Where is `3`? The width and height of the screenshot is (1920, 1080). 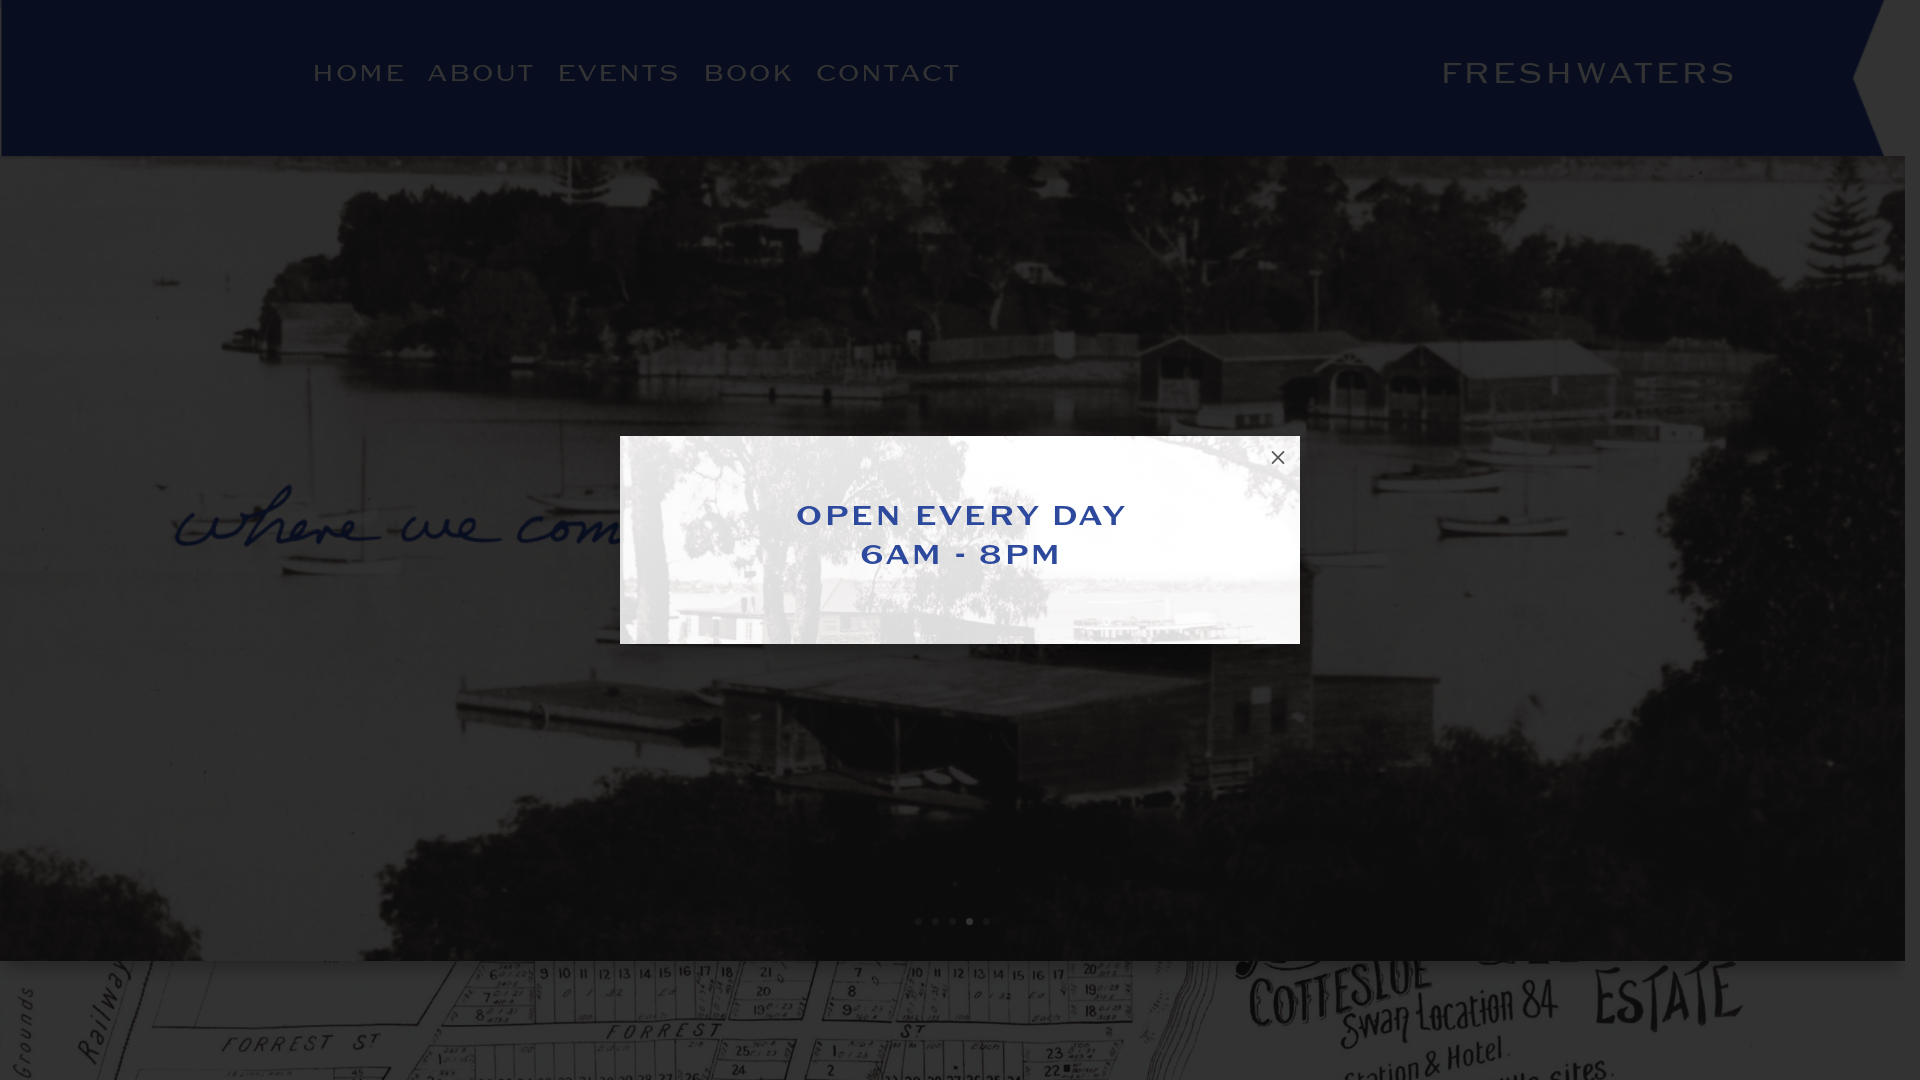
3 is located at coordinates (952, 922).